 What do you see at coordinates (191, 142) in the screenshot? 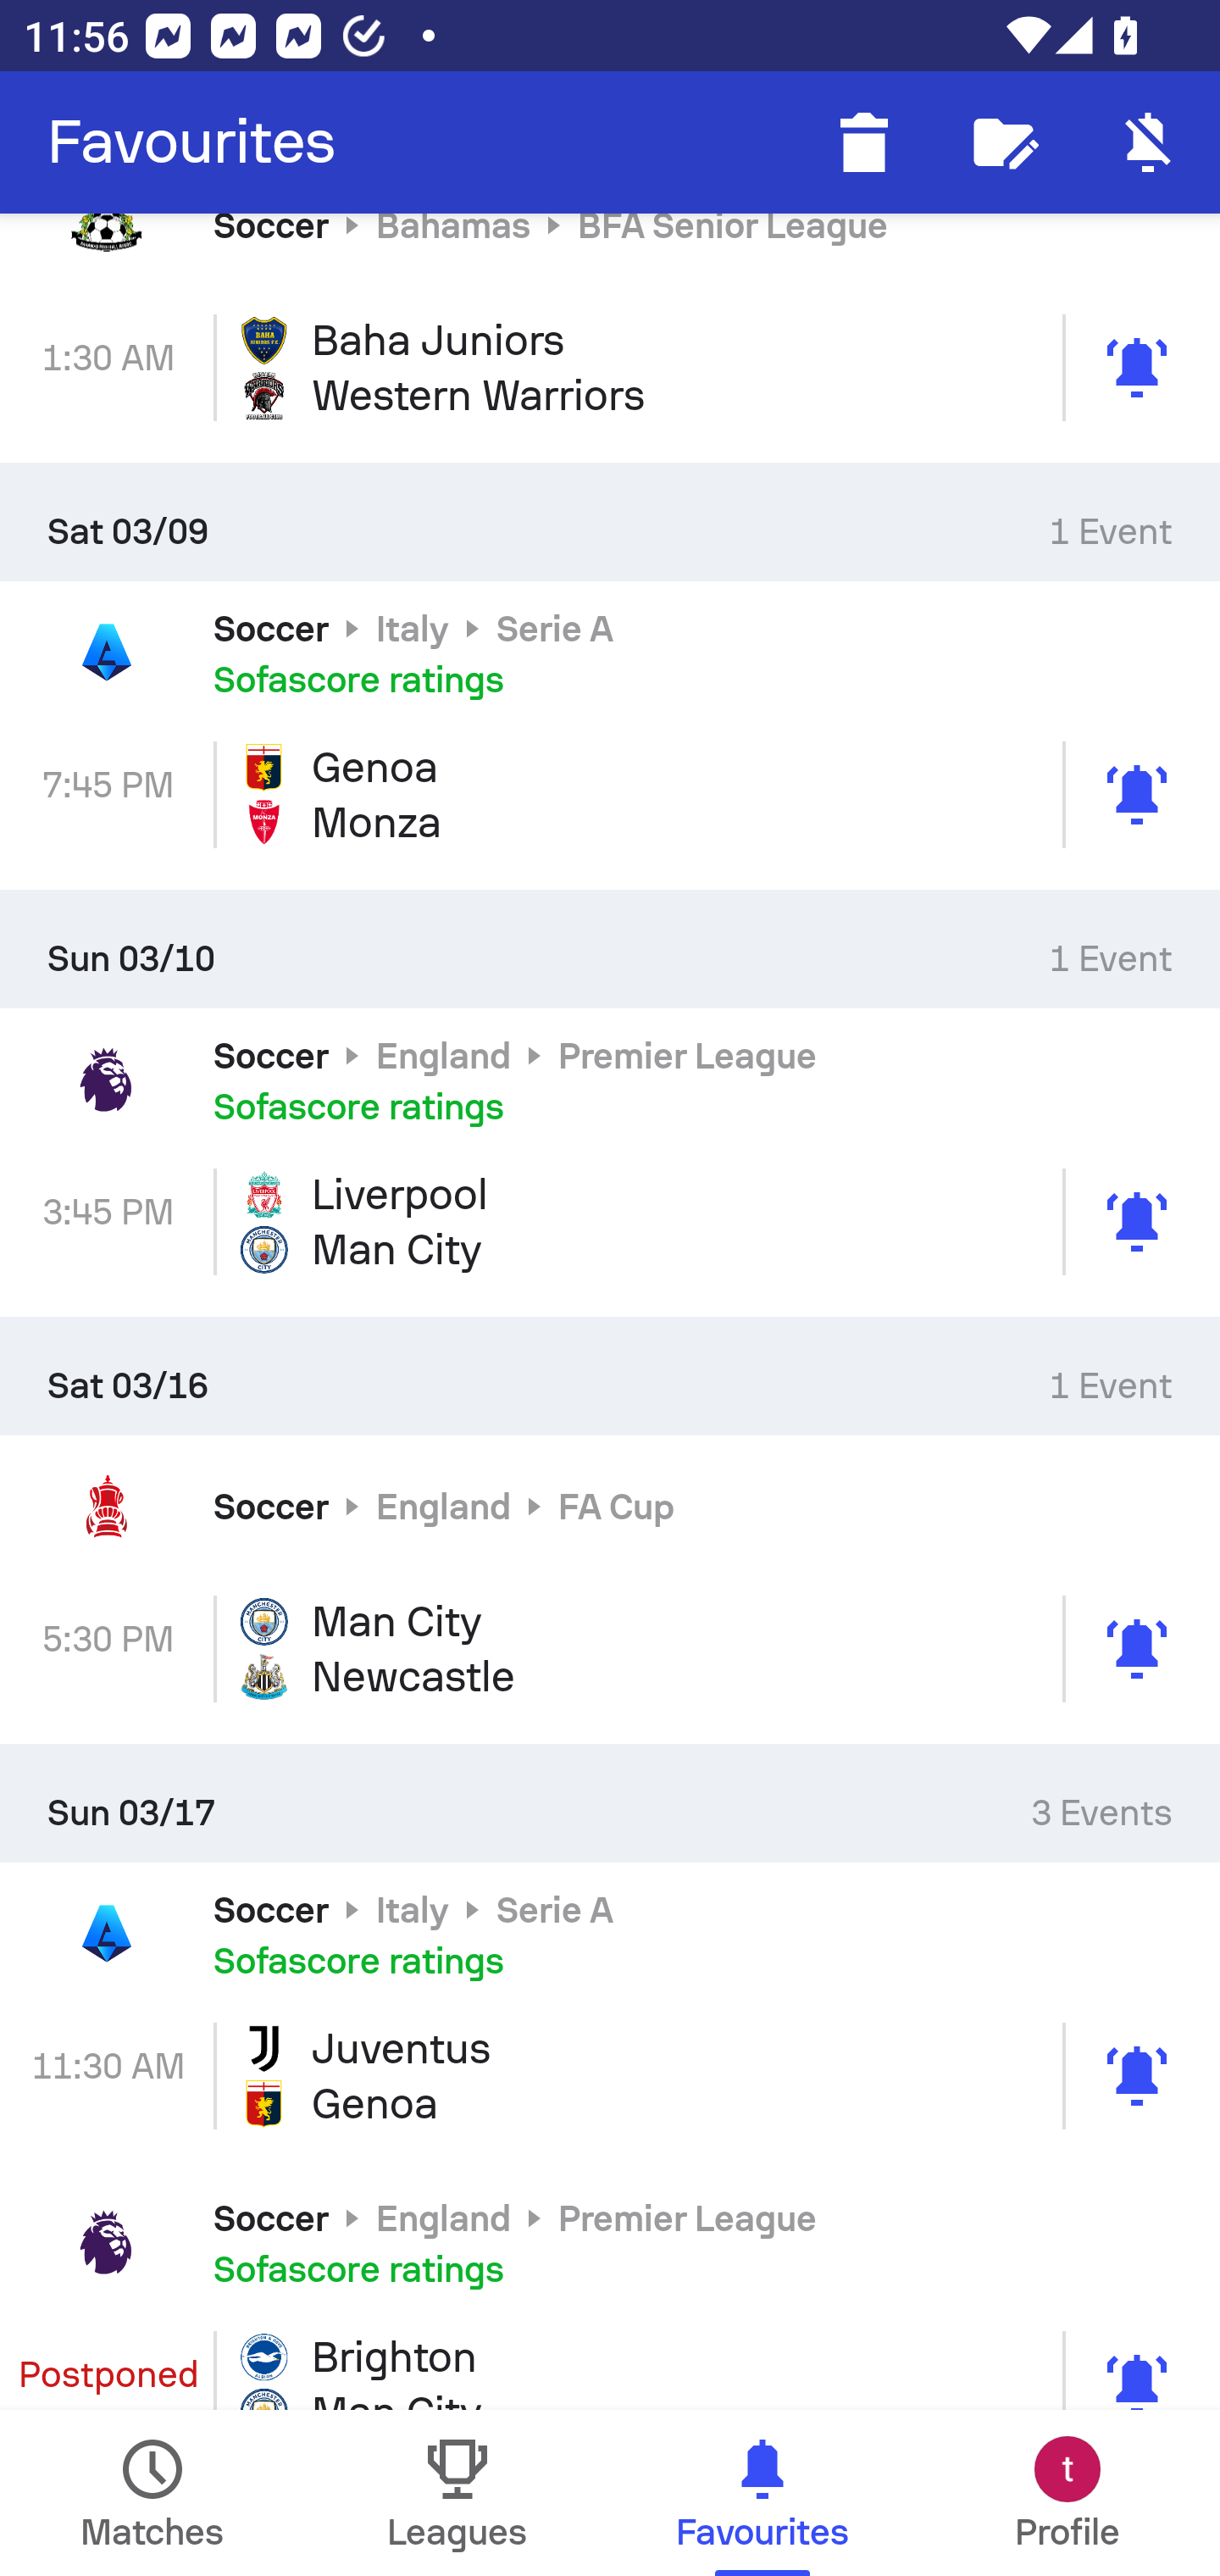
I see `Favourites` at bounding box center [191, 142].